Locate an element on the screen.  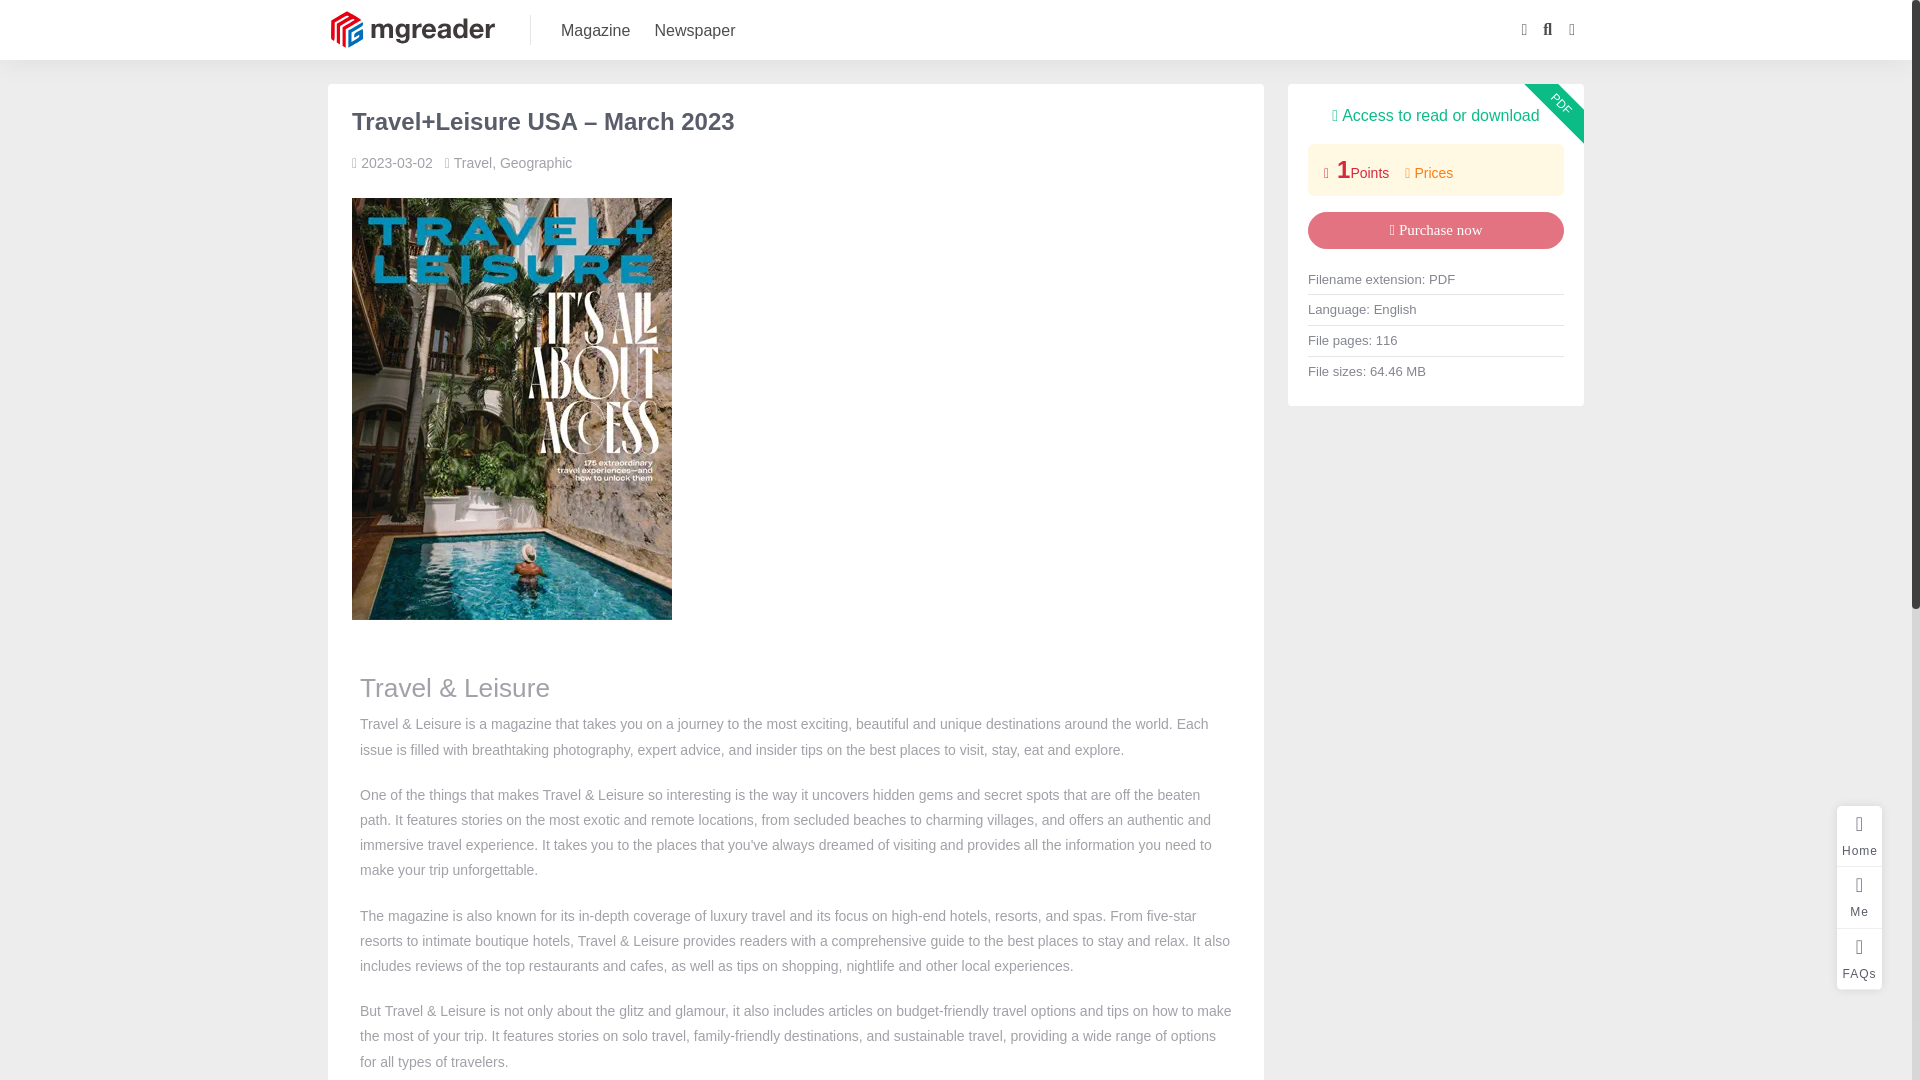
Travel, Geographic is located at coordinates (512, 162).